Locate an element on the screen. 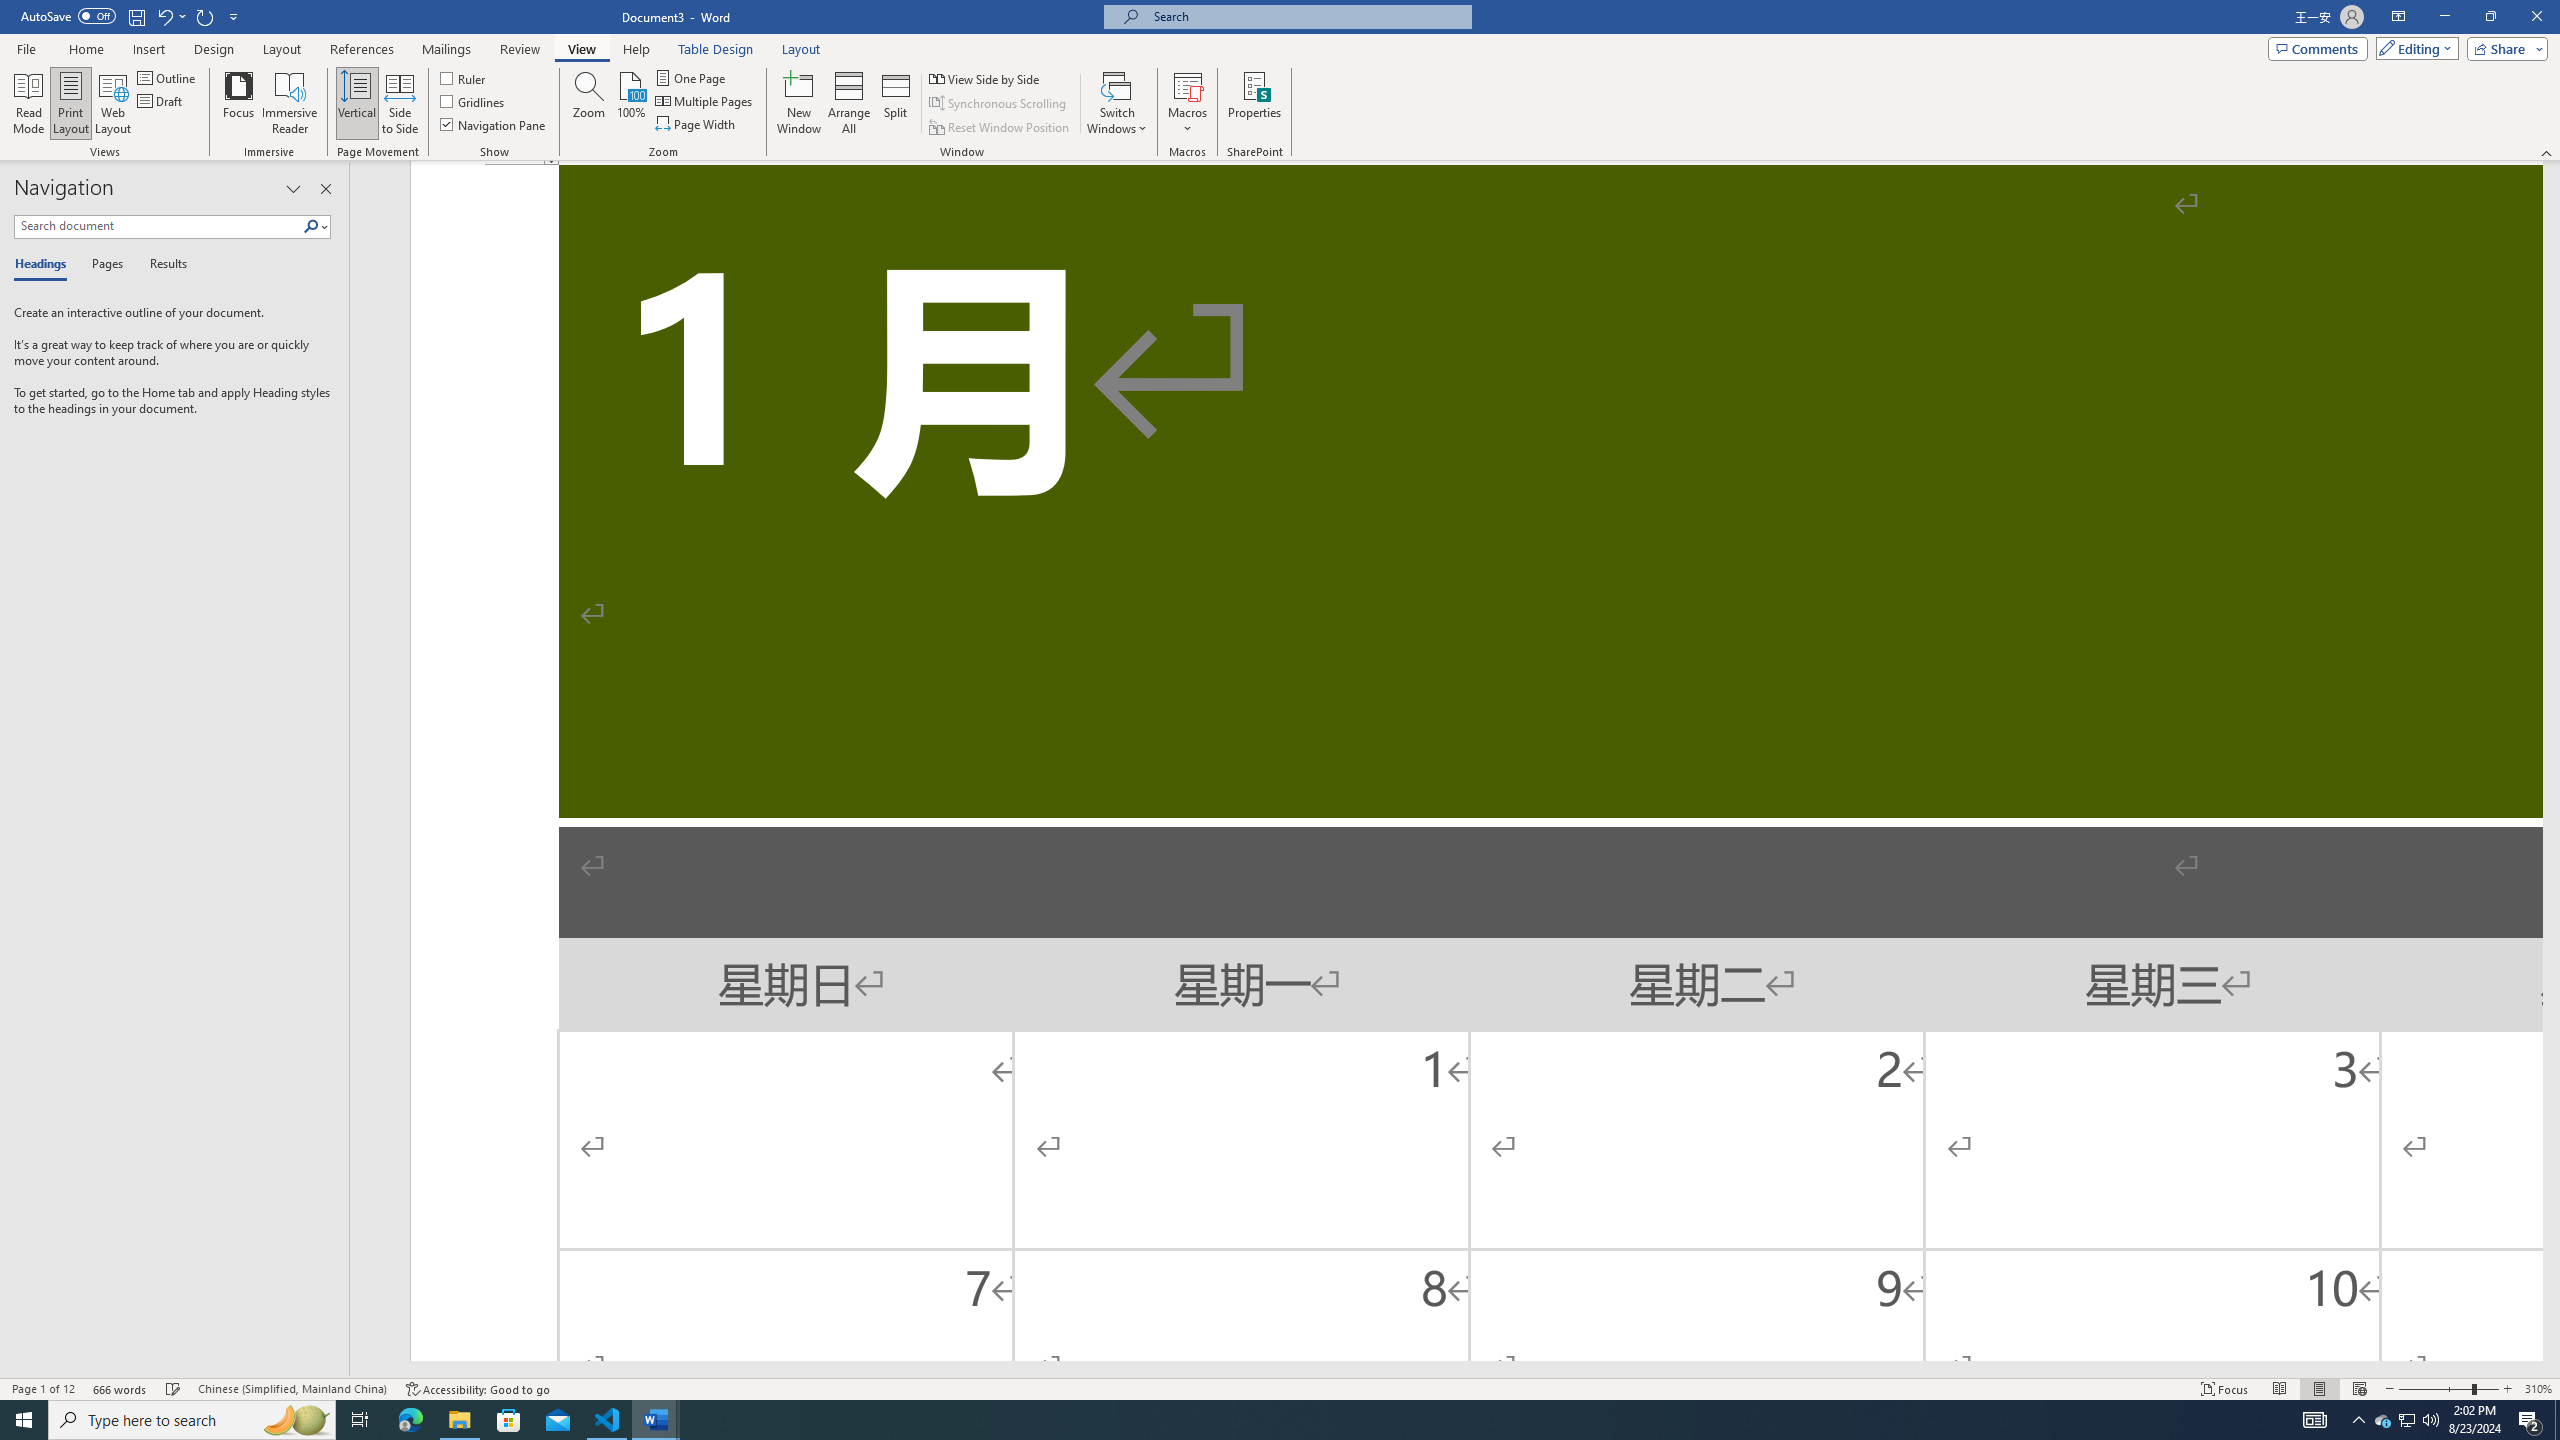  Draft is located at coordinates (161, 100).